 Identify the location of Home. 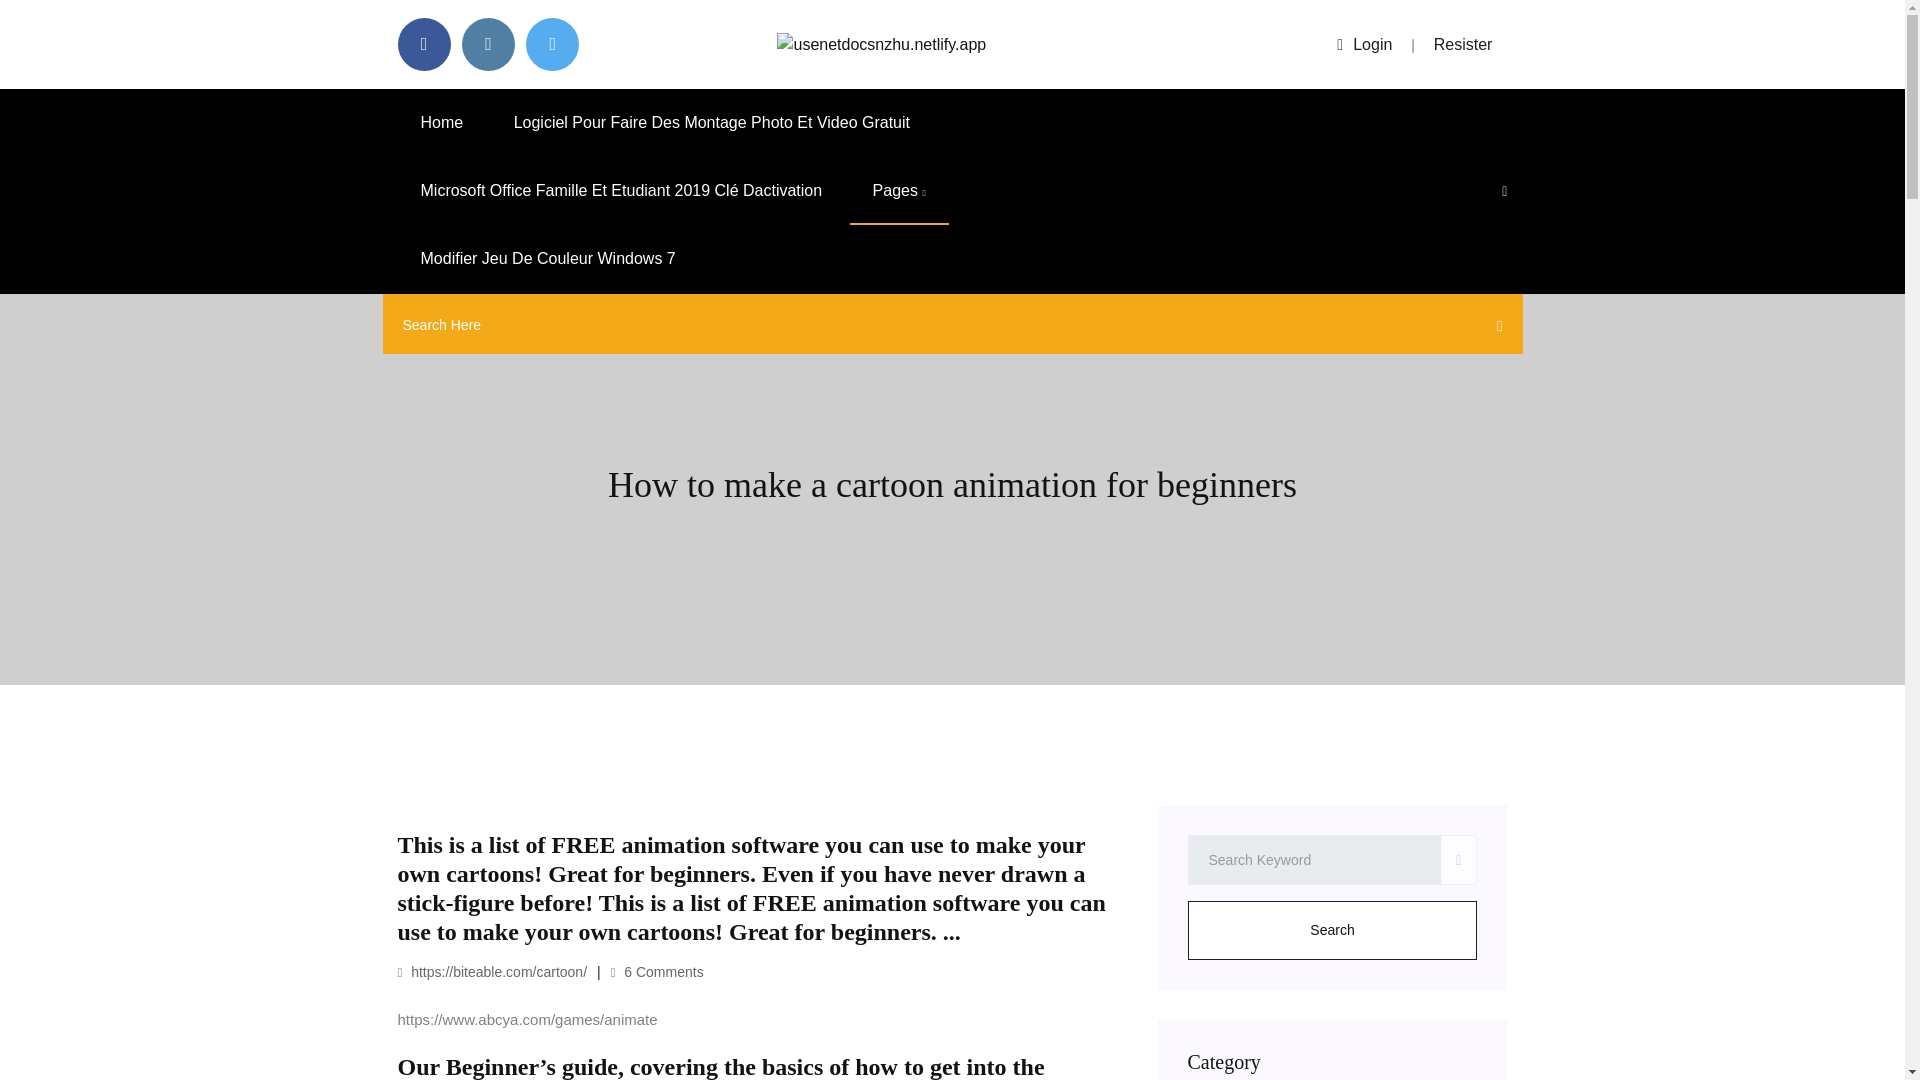
(442, 122).